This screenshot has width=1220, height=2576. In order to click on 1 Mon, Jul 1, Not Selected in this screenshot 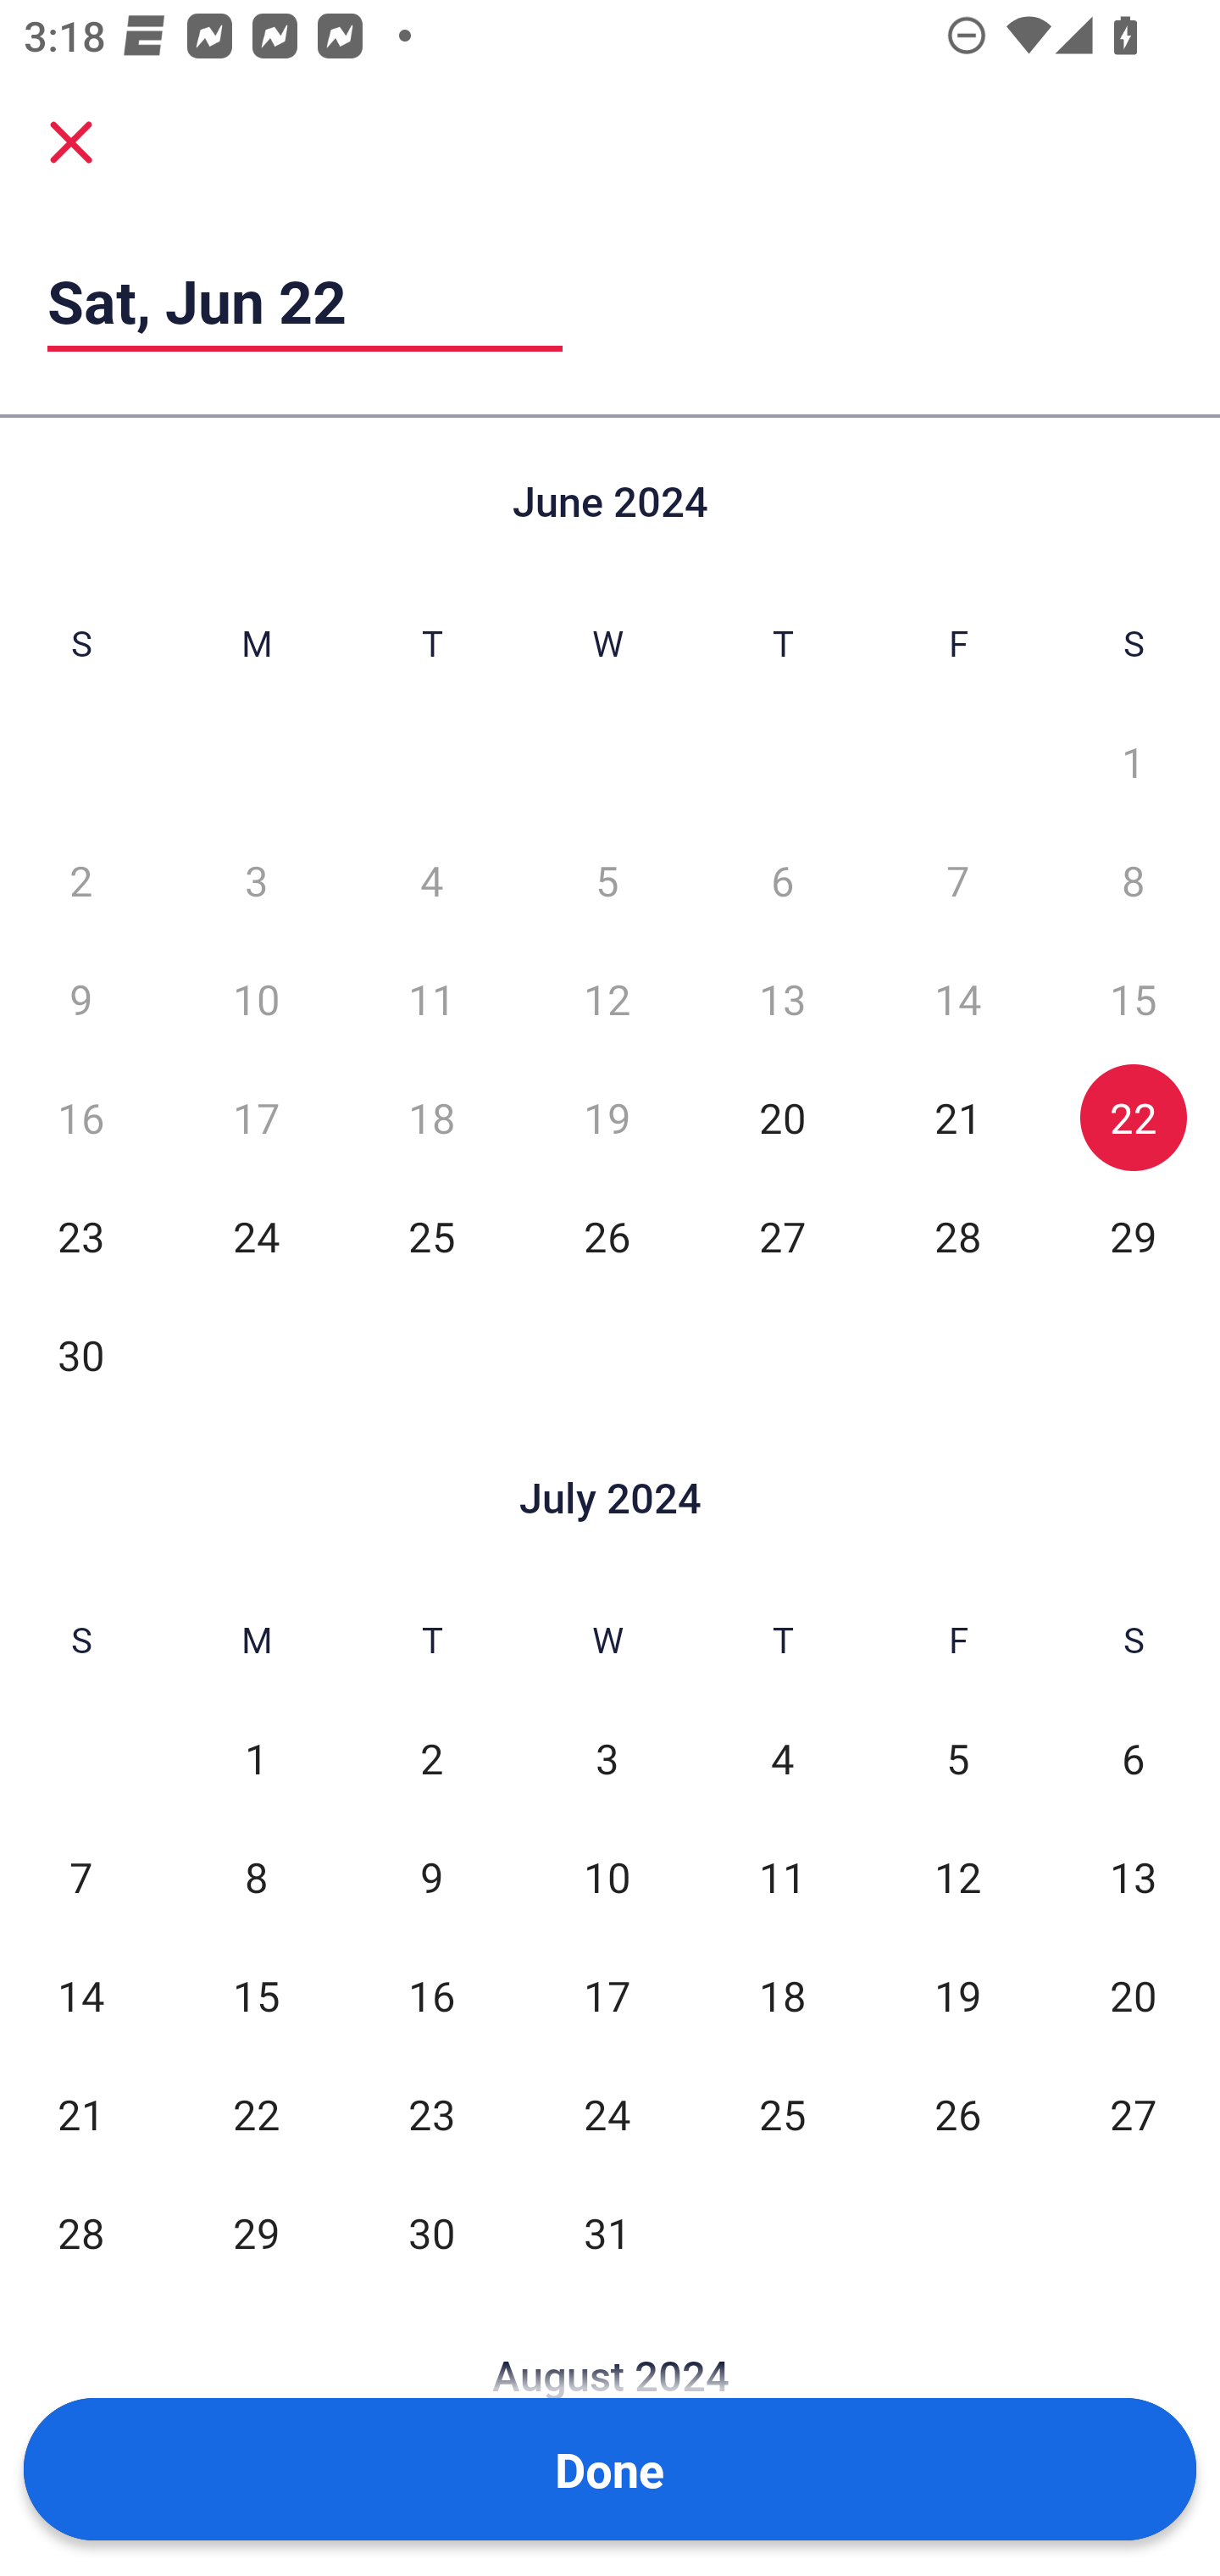, I will do `click(256, 1759)`.